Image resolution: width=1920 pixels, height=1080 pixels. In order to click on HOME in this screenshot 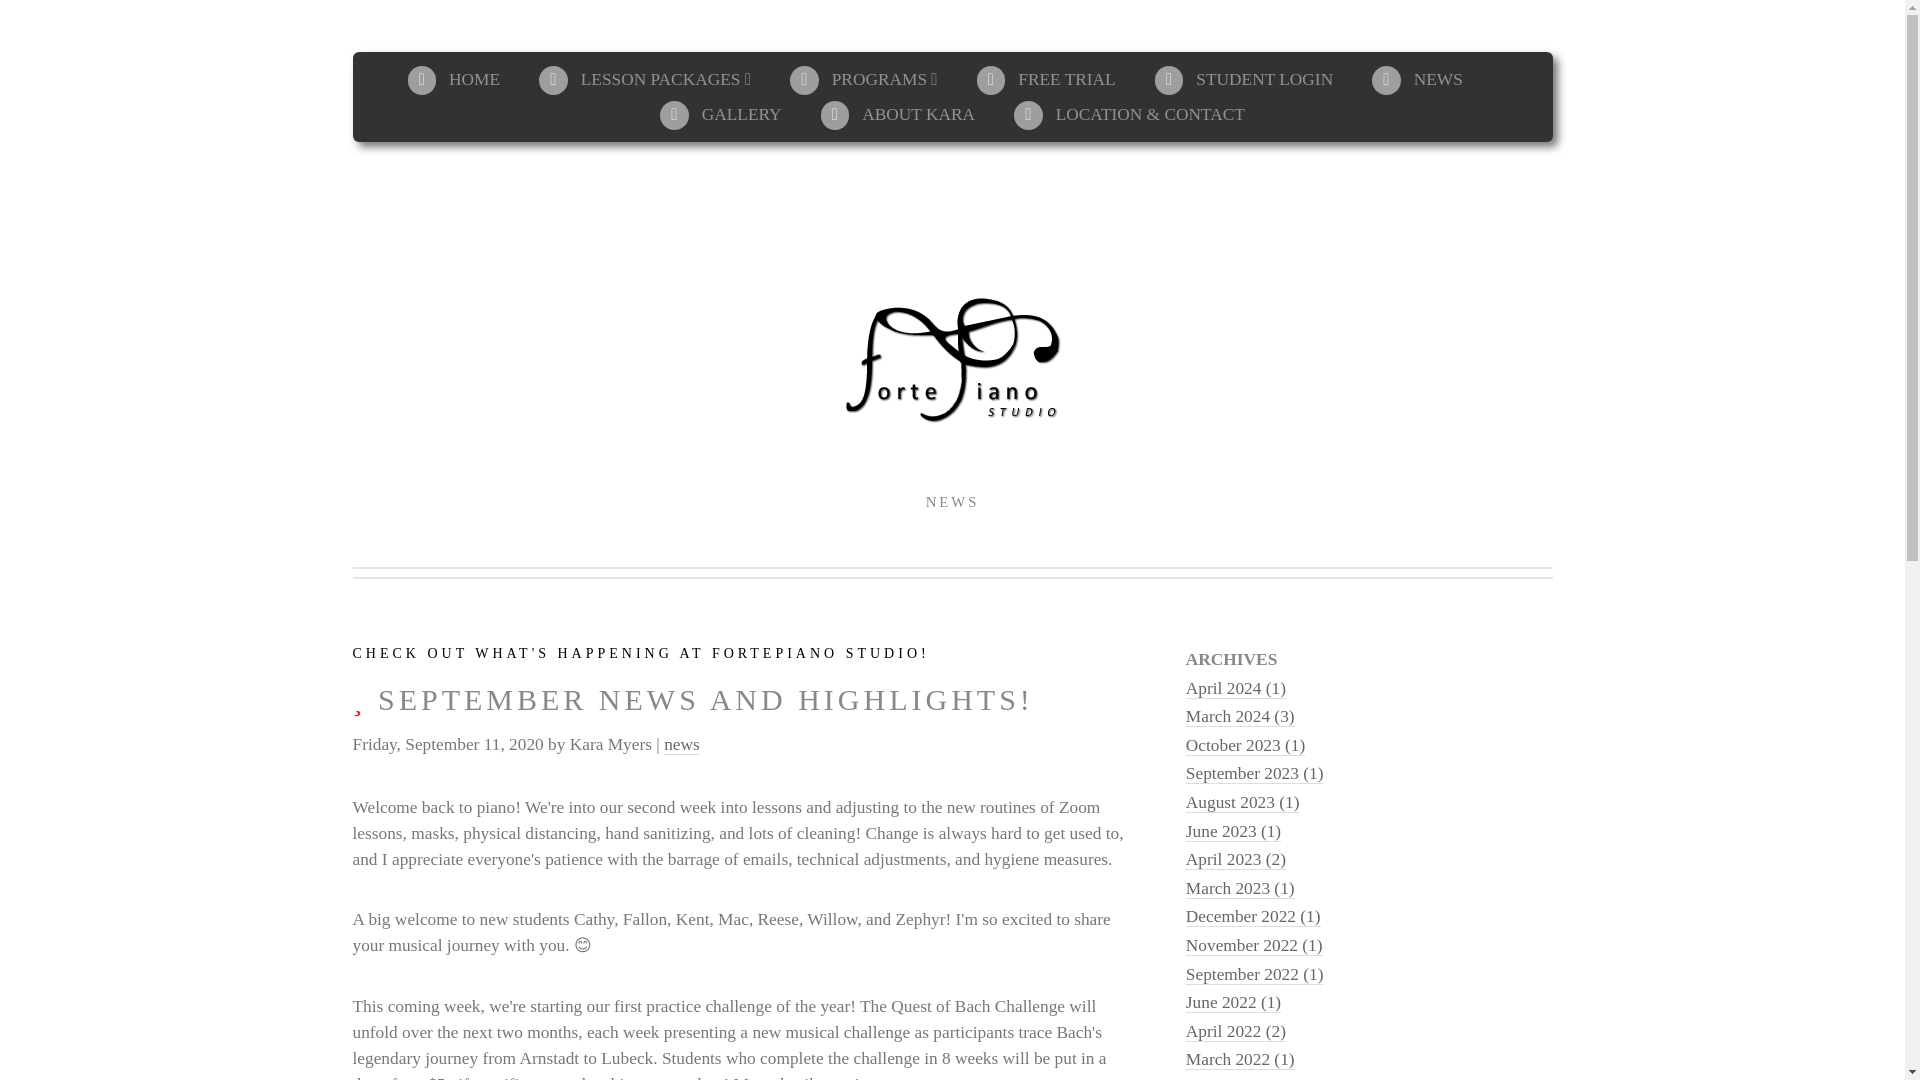, I will do `click(454, 79)`.